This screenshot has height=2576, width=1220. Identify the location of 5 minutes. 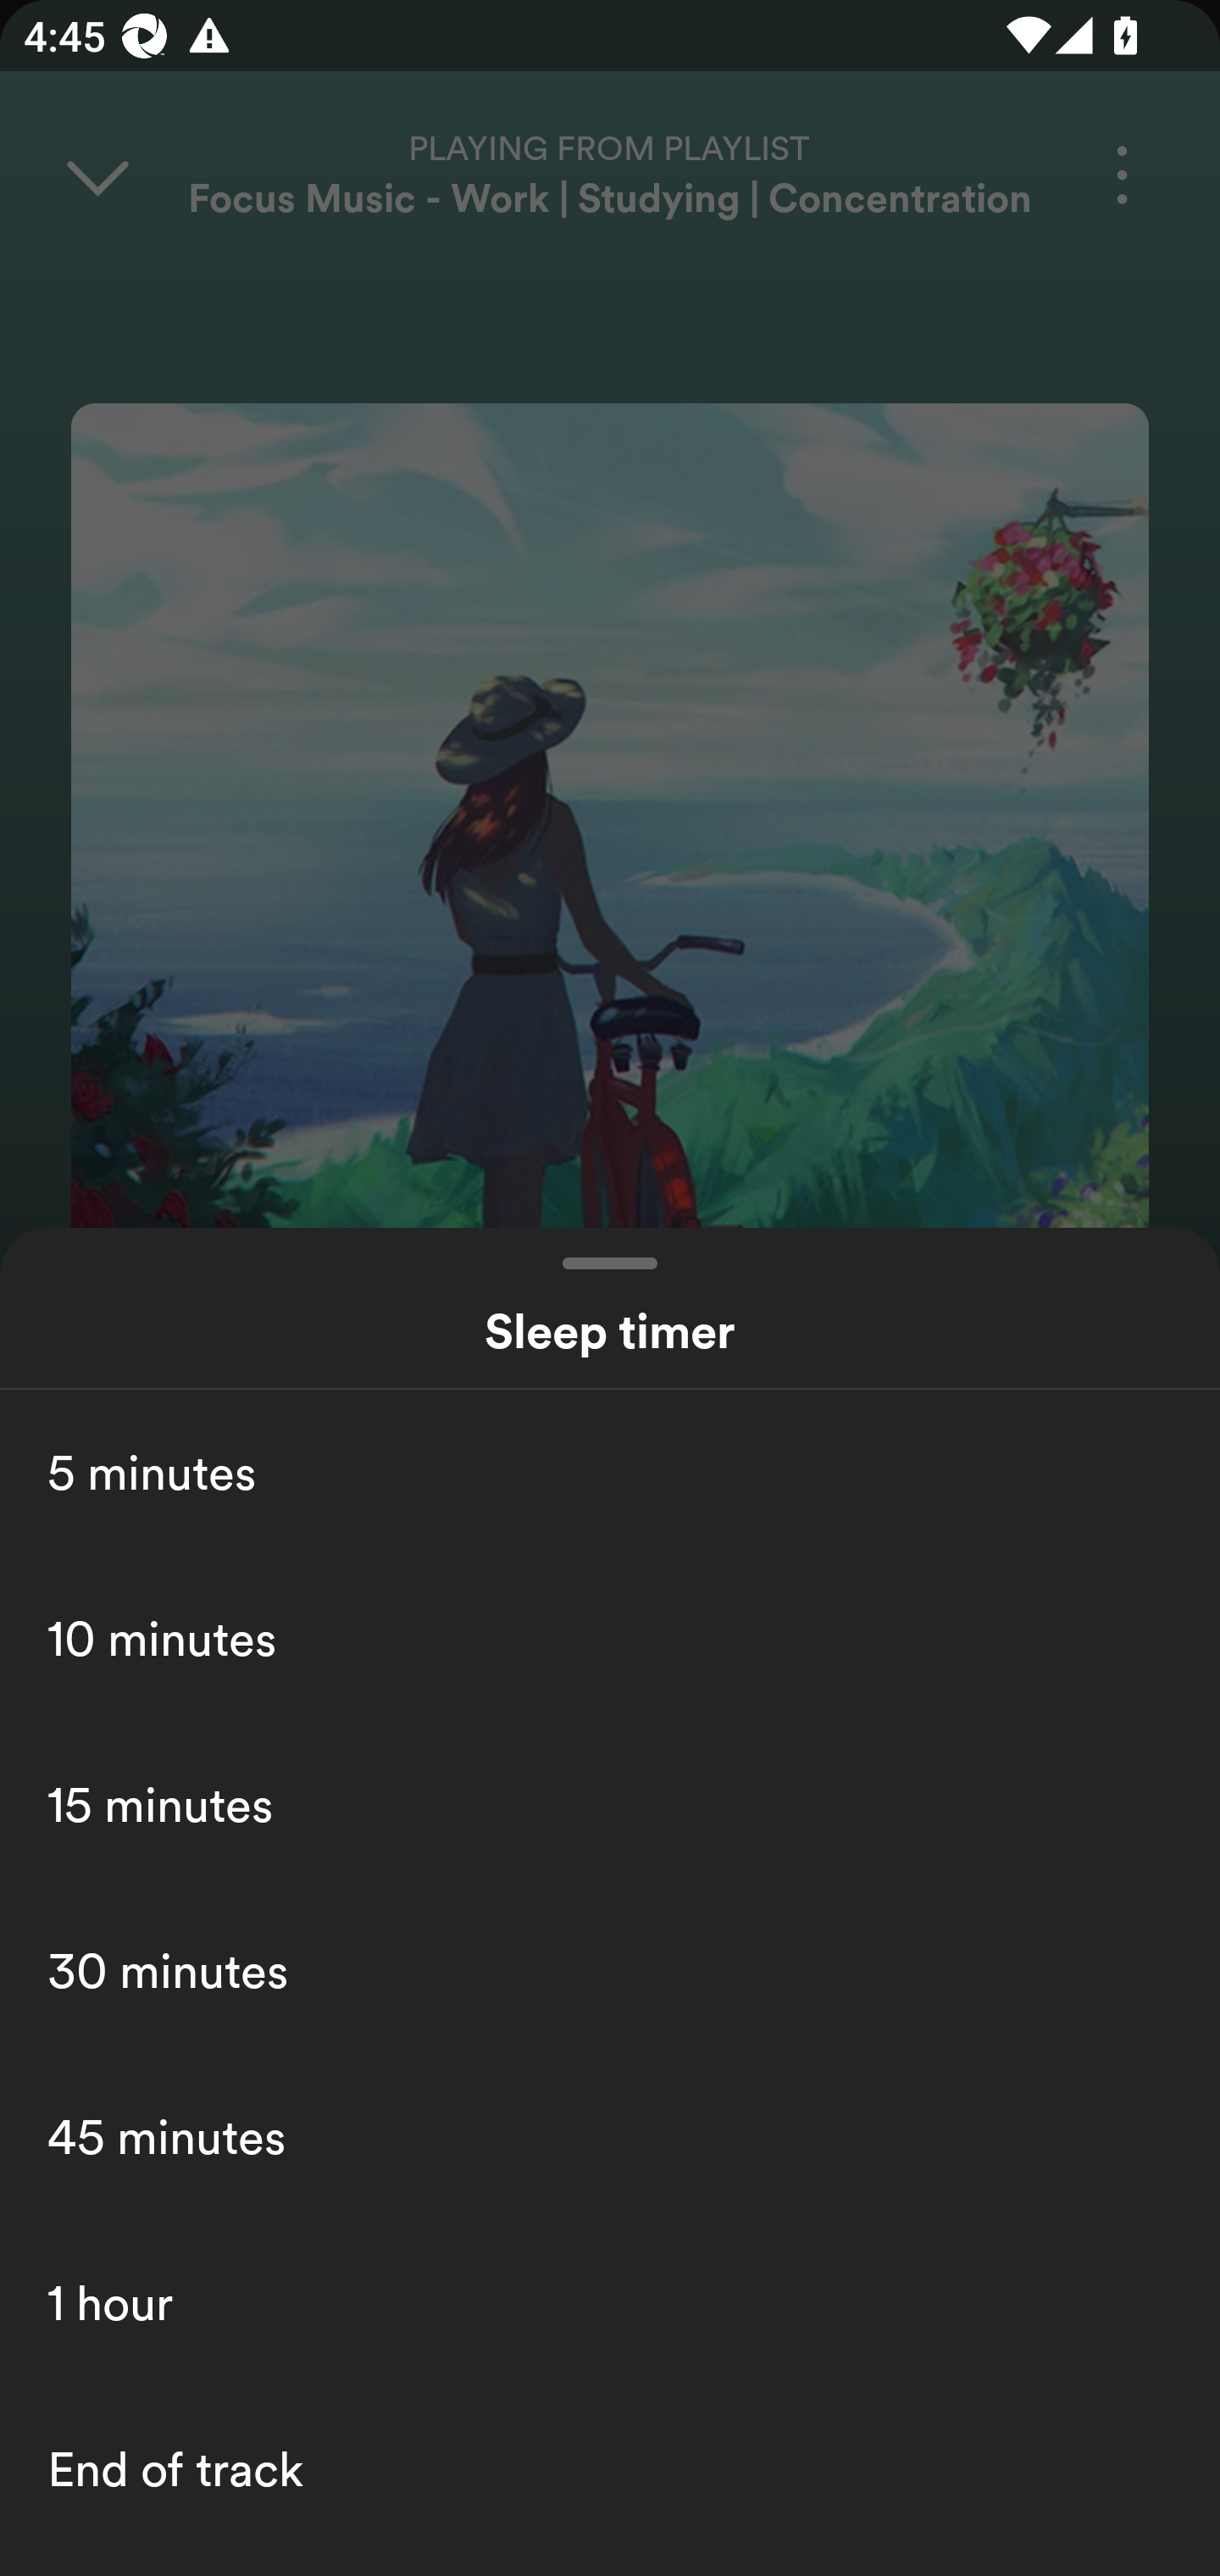
(610, 1472).